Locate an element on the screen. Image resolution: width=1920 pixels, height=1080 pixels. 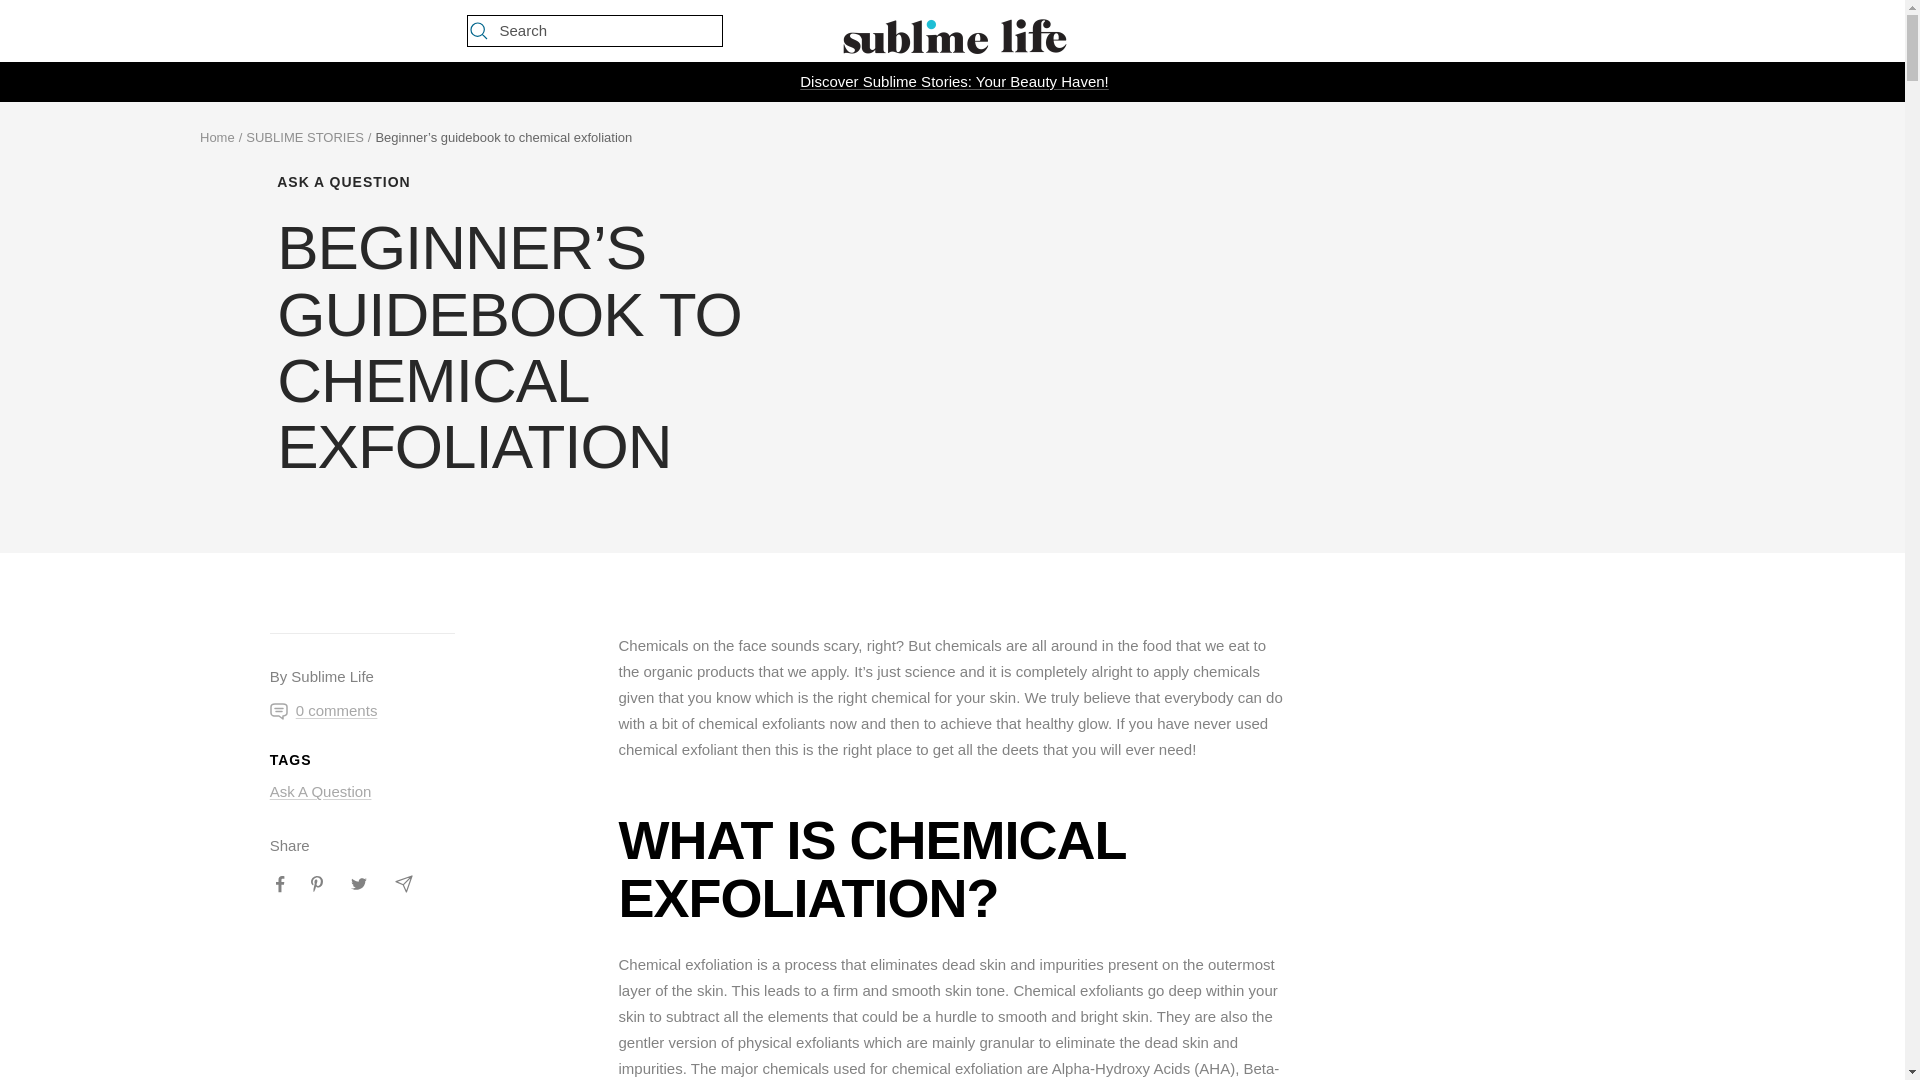
0 comments is located at coordinates (324, 710).